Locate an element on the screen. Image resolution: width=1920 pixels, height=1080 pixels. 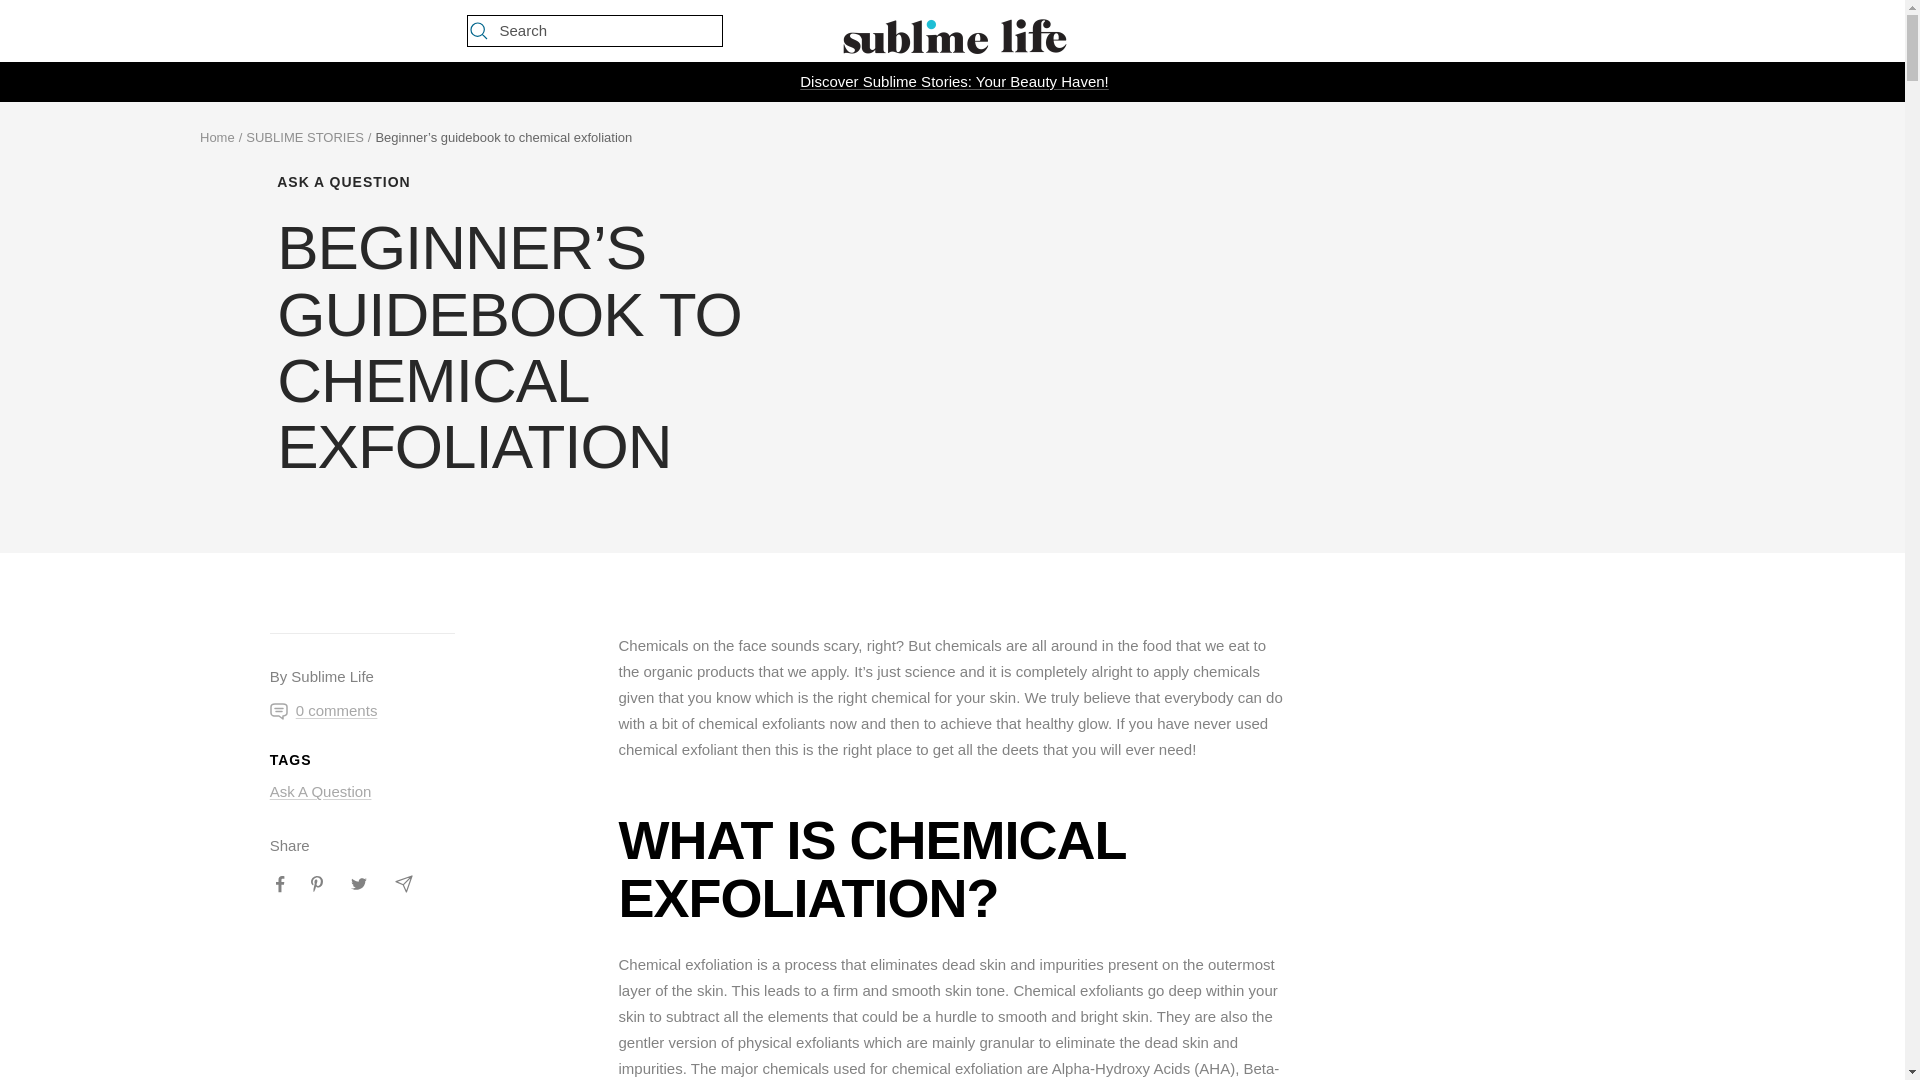
0 comments is located at coordinates (324, 710).